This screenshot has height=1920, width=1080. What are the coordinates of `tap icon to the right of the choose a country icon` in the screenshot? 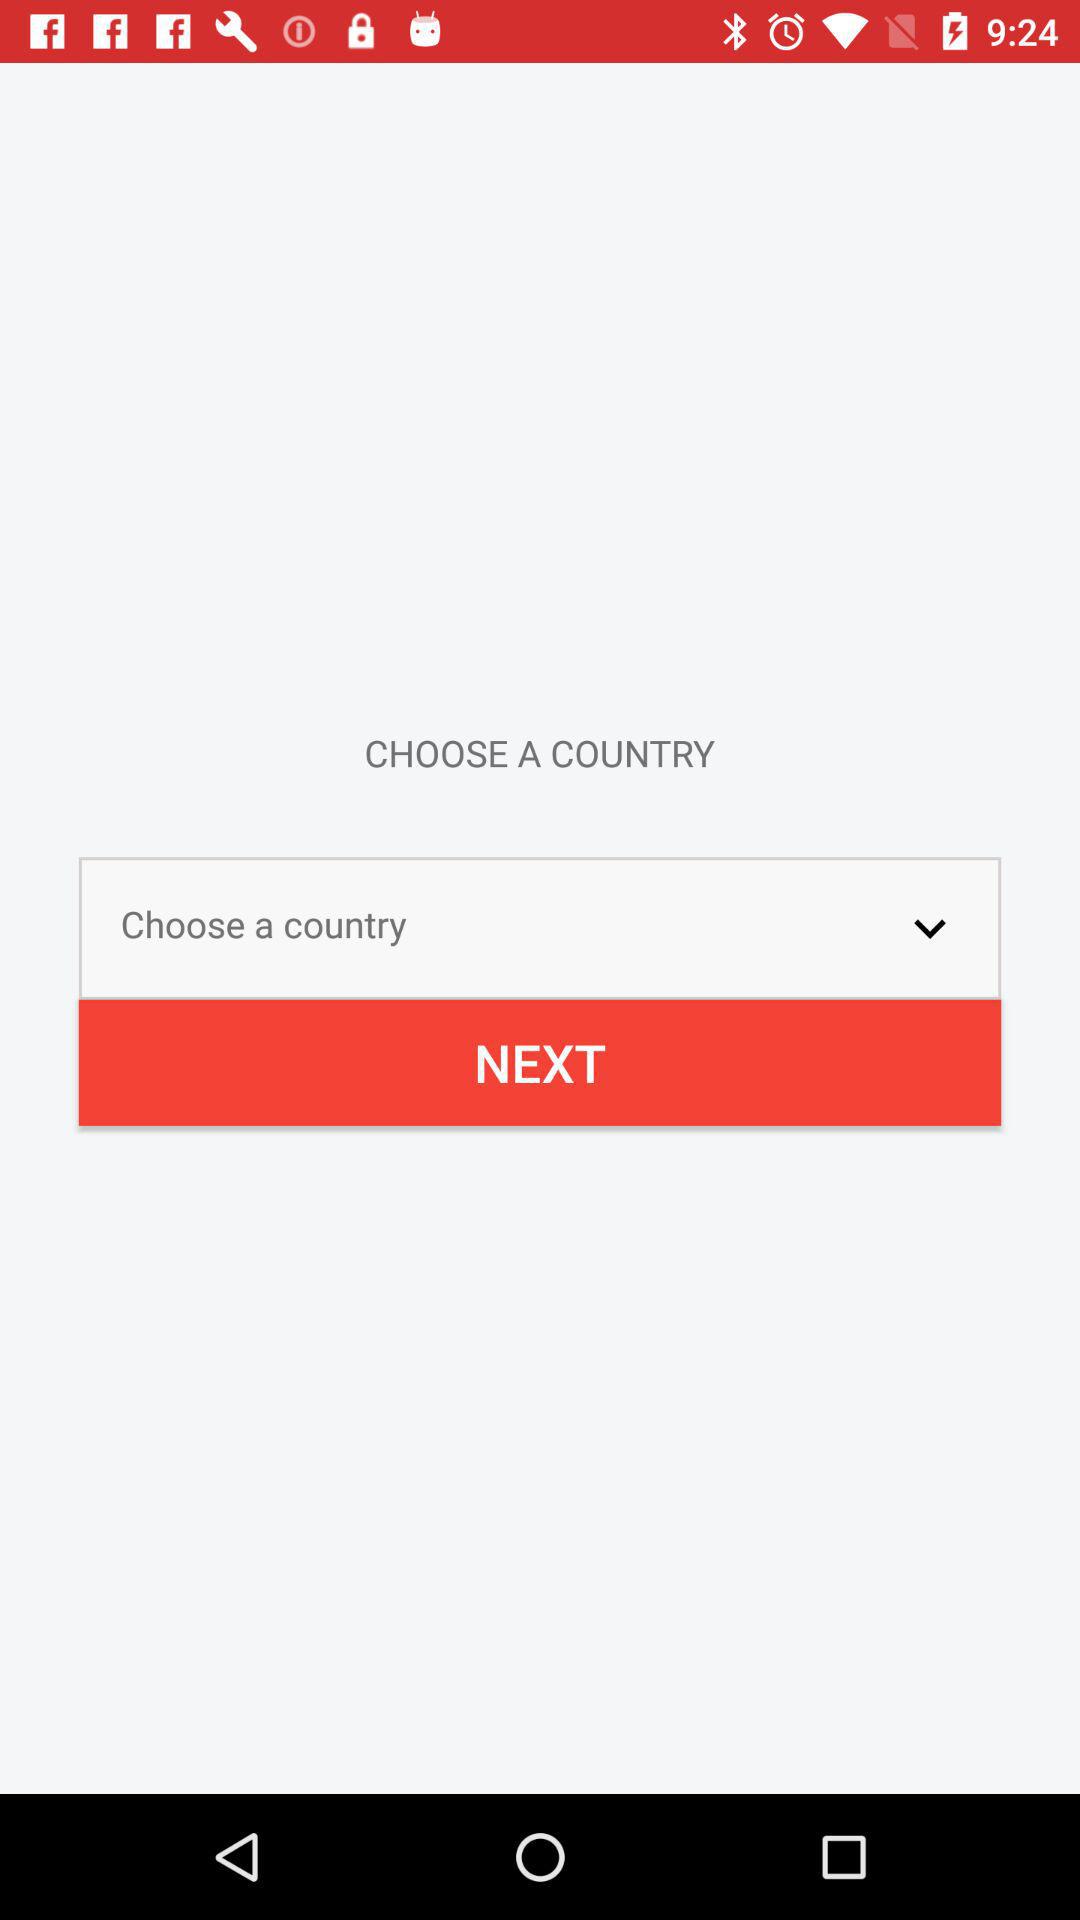 It's located at (930, 928).